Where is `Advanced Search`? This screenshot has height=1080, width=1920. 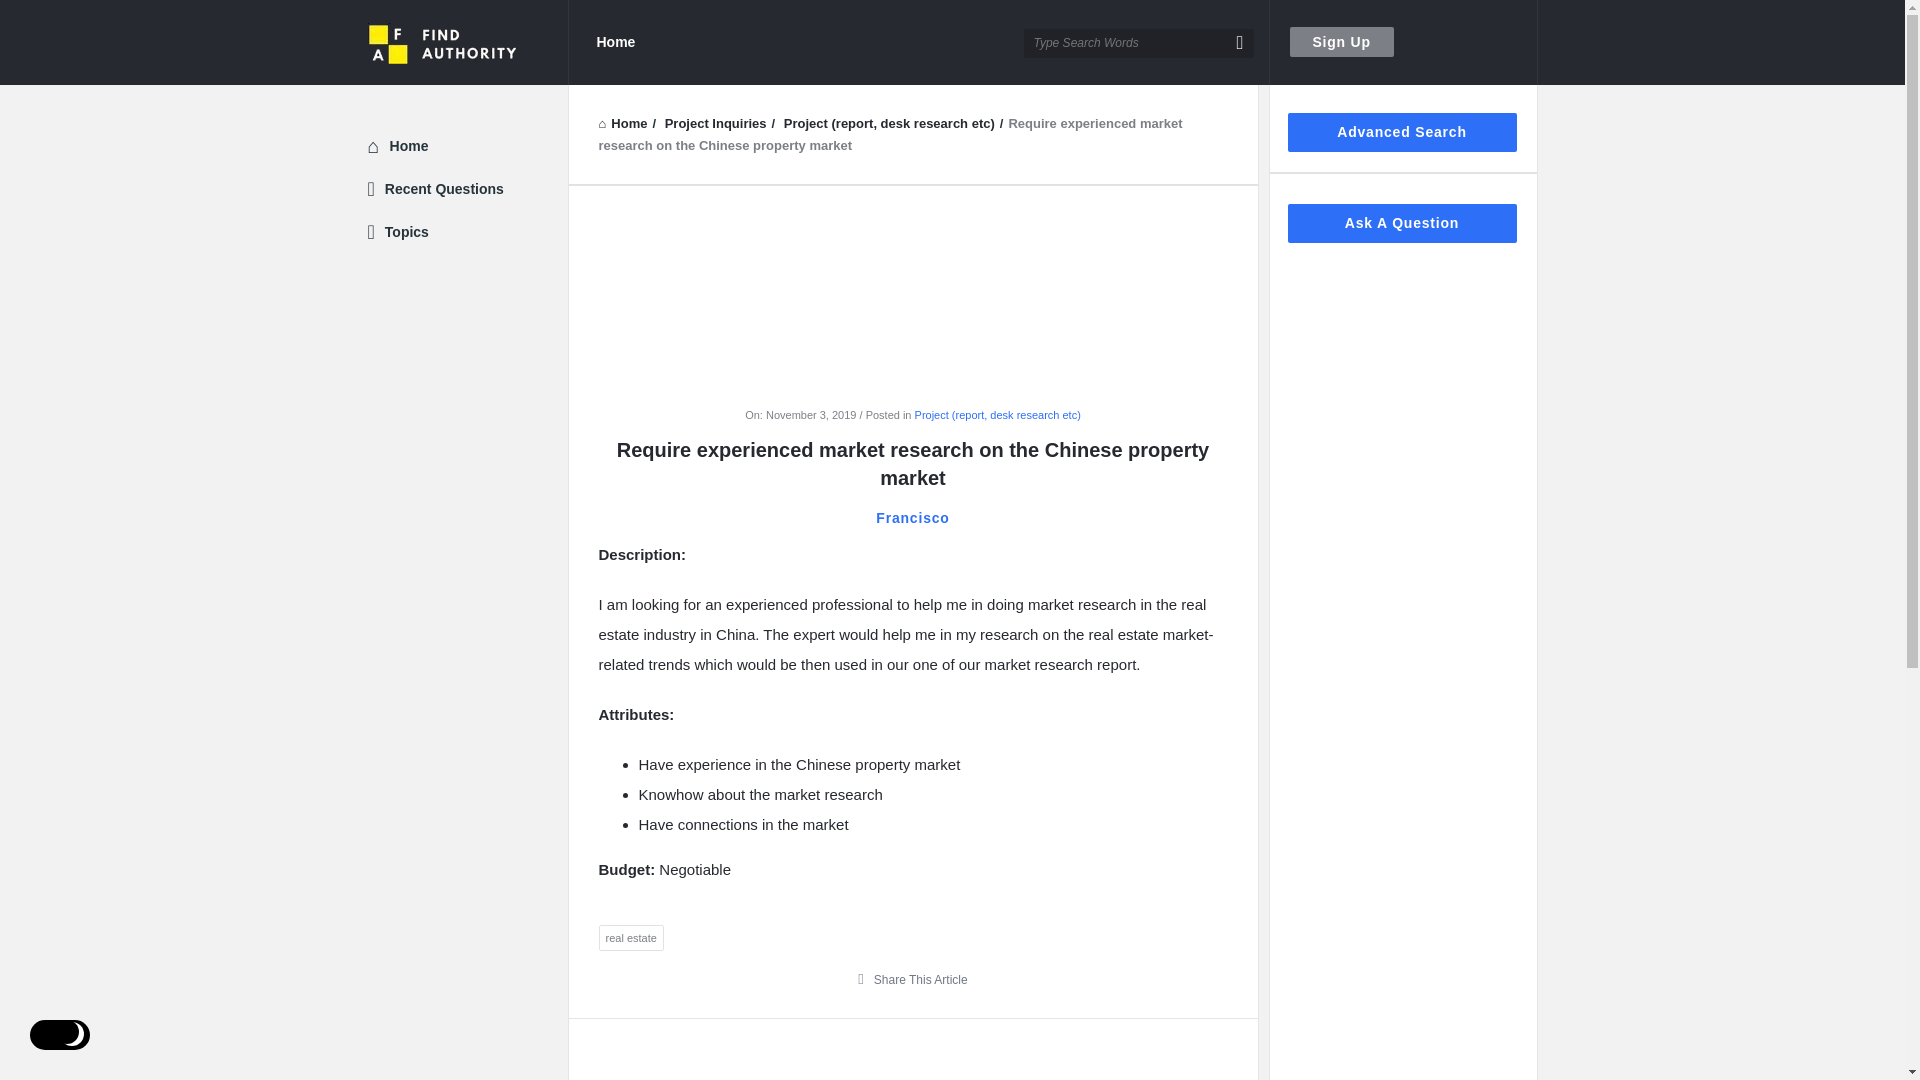
Advanced Search is located at coordinates (1402, 132).